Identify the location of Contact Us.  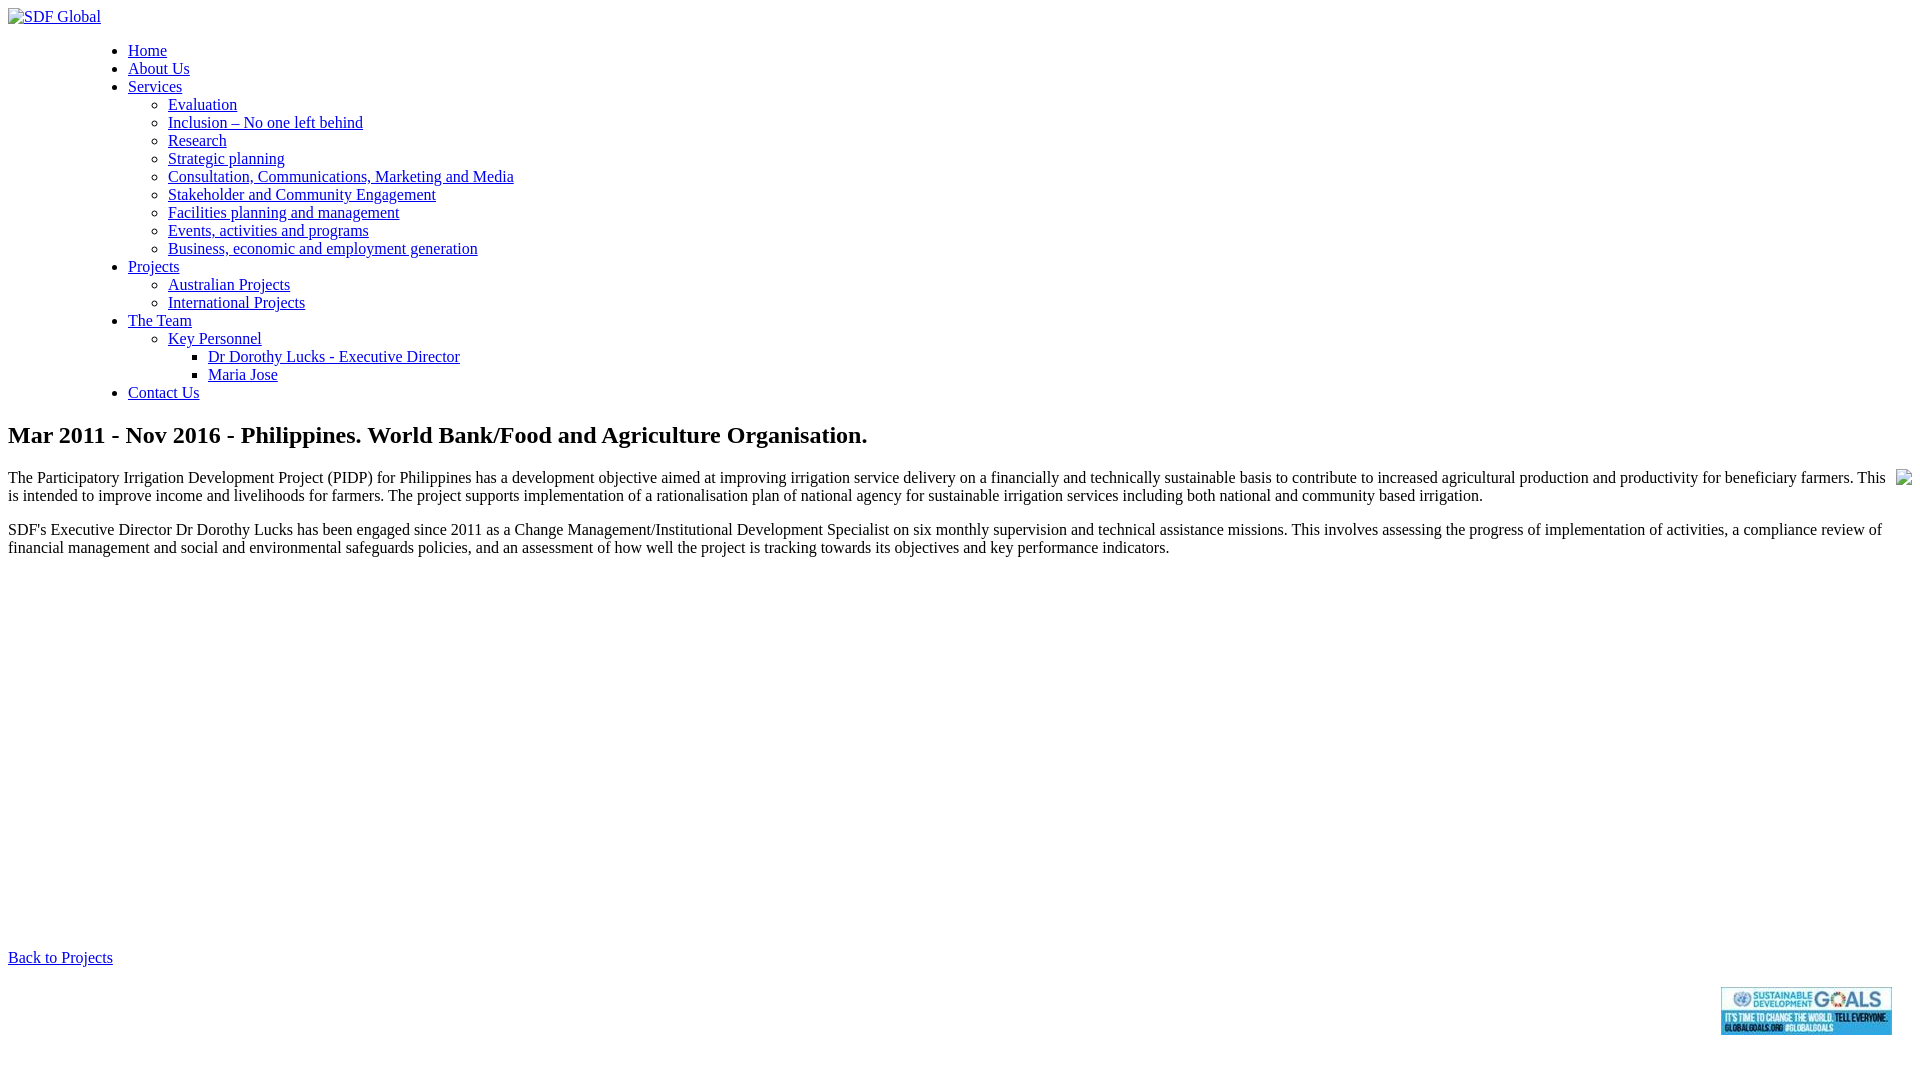
(164, 392).